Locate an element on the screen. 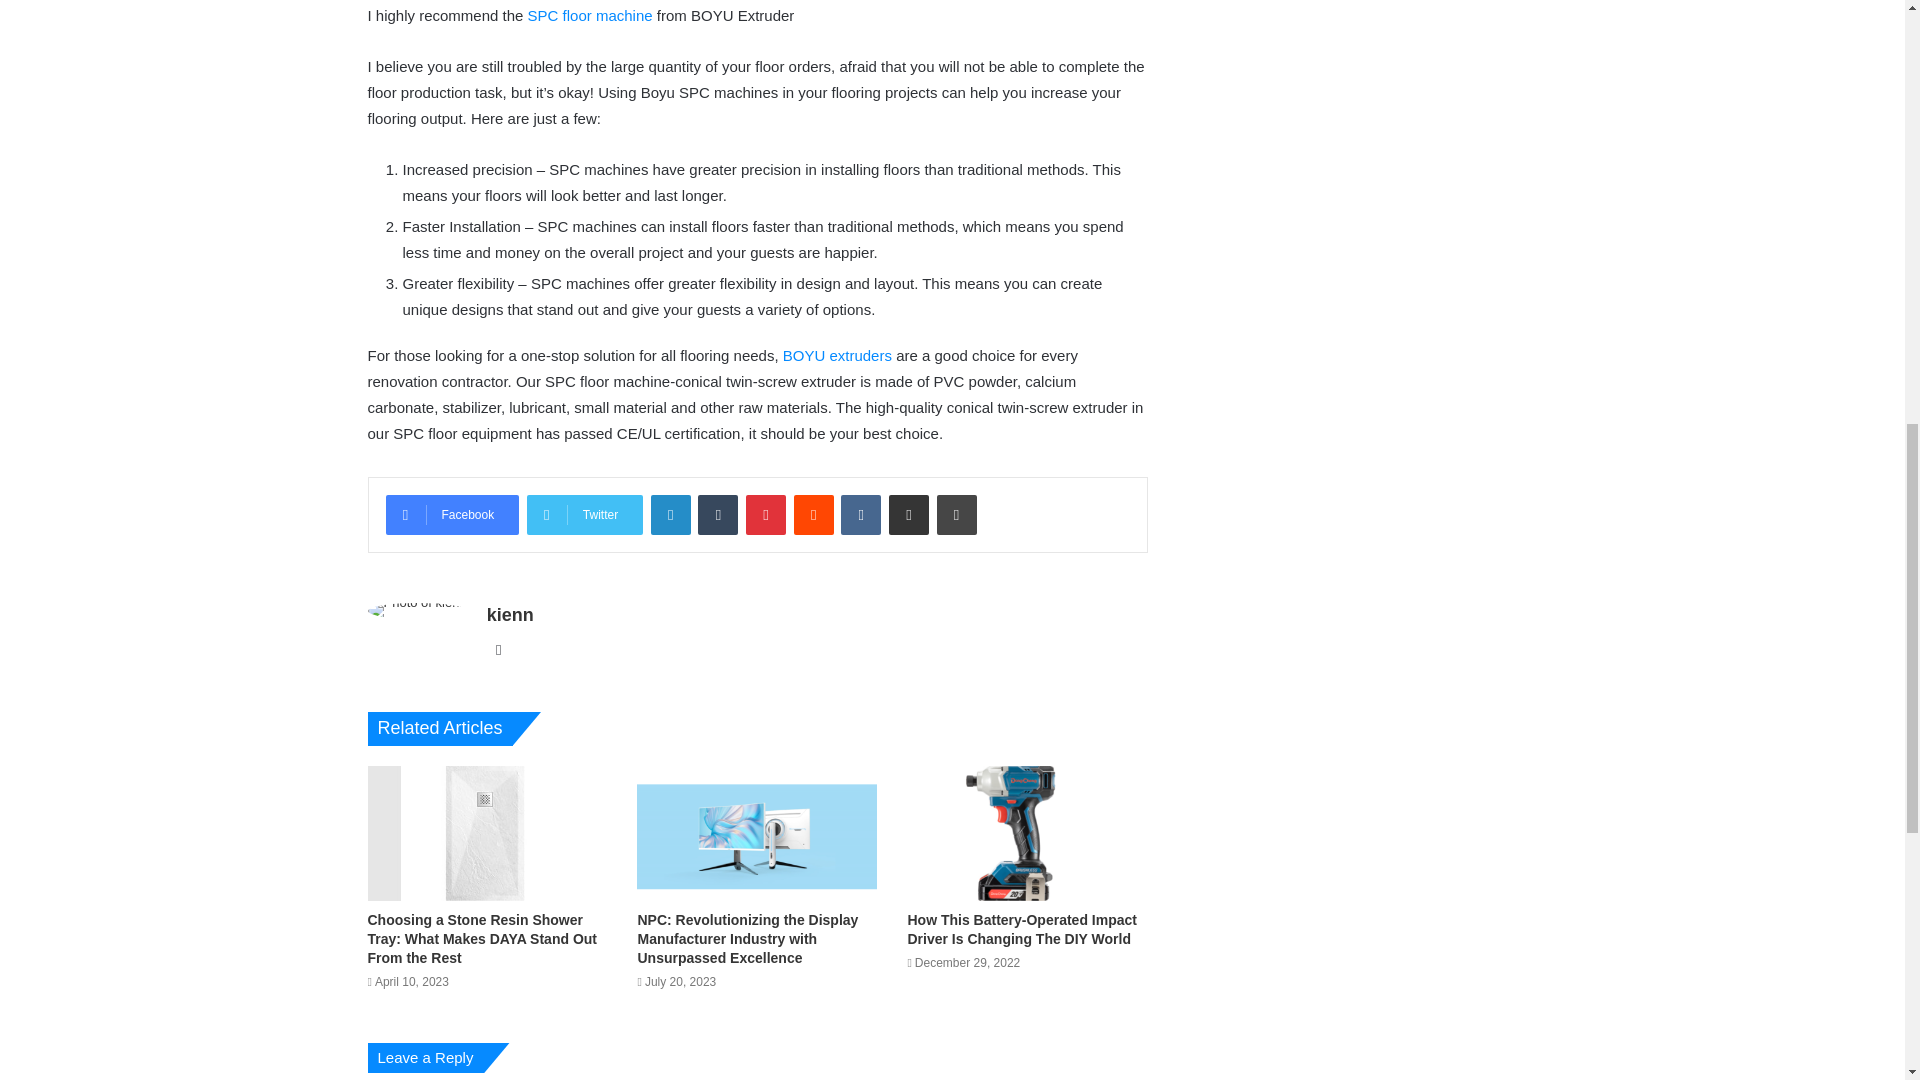  Facebook is located at coordinates (452, 514).